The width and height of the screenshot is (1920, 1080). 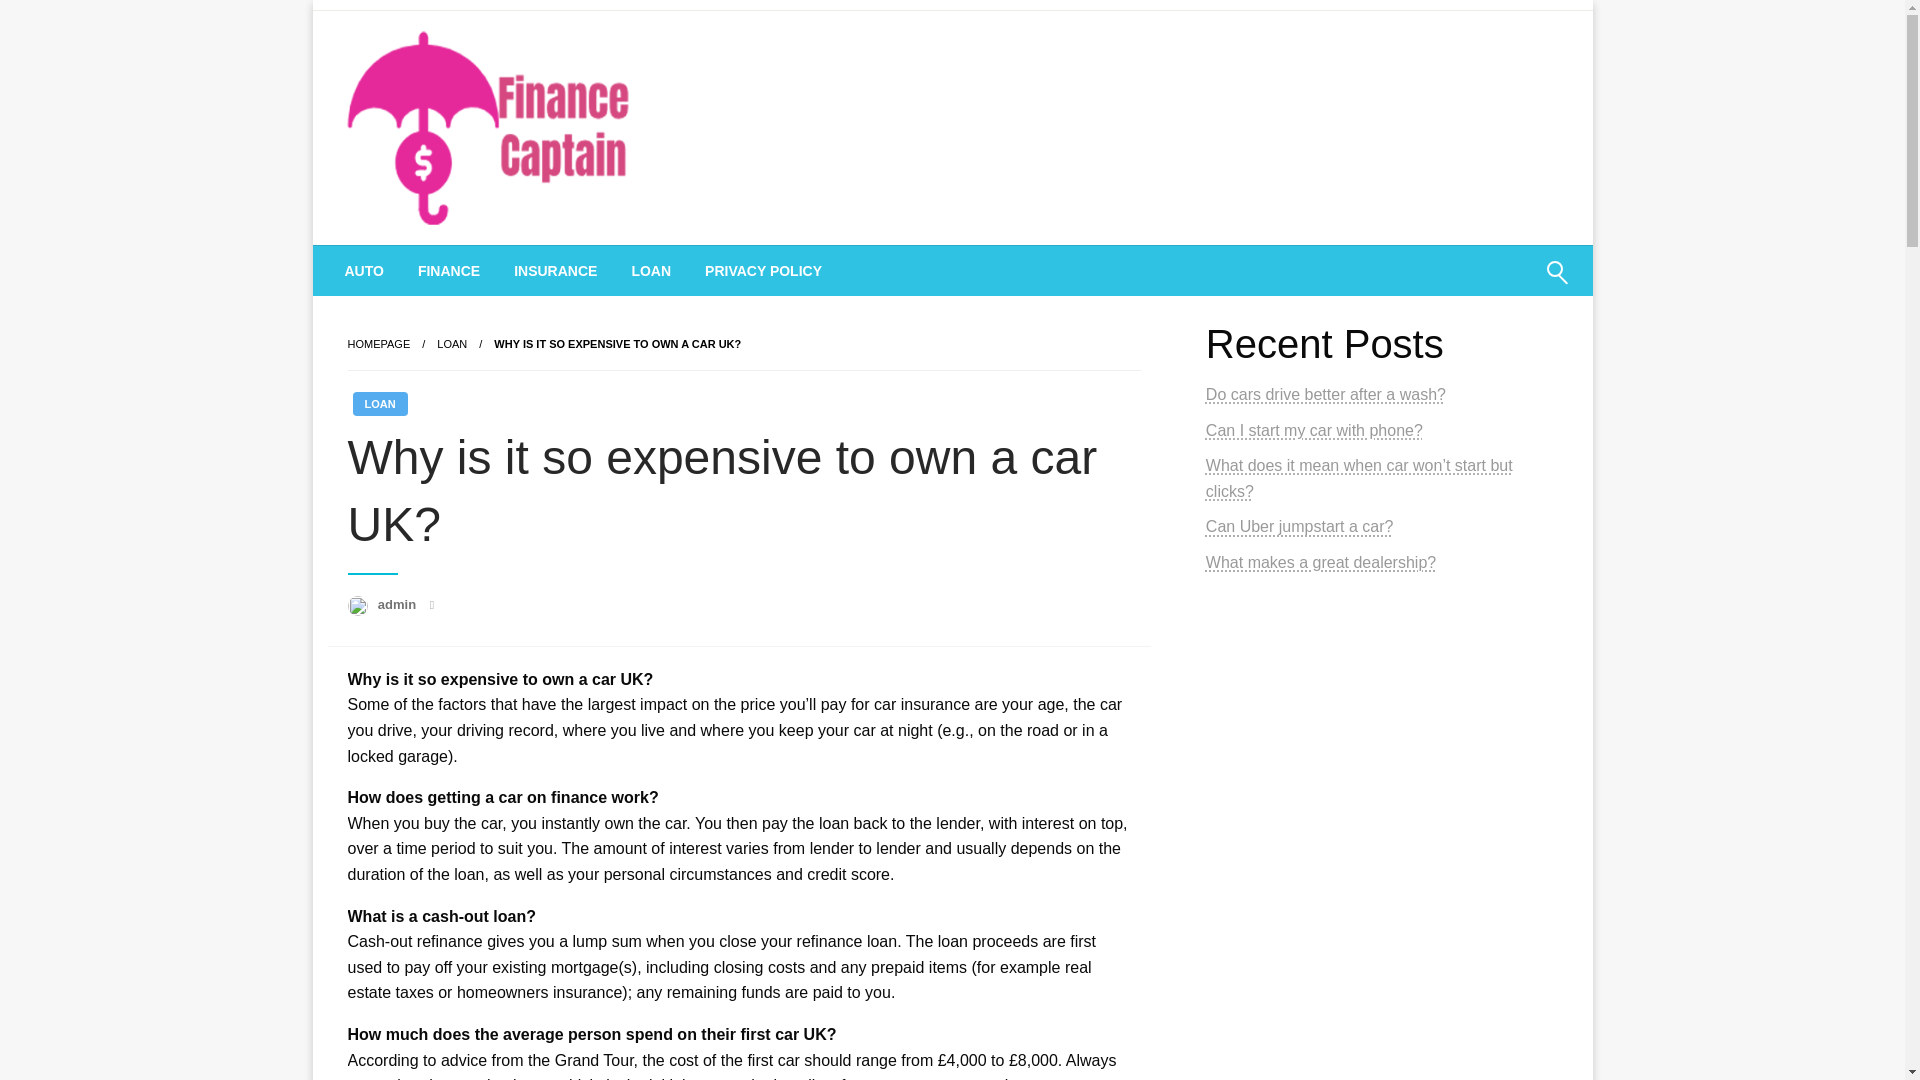 What do you see at coordinates (617, 344) in the screenshot?
I see `Why is it so expensive to own a car UK?` at bounding box center [617, 344].